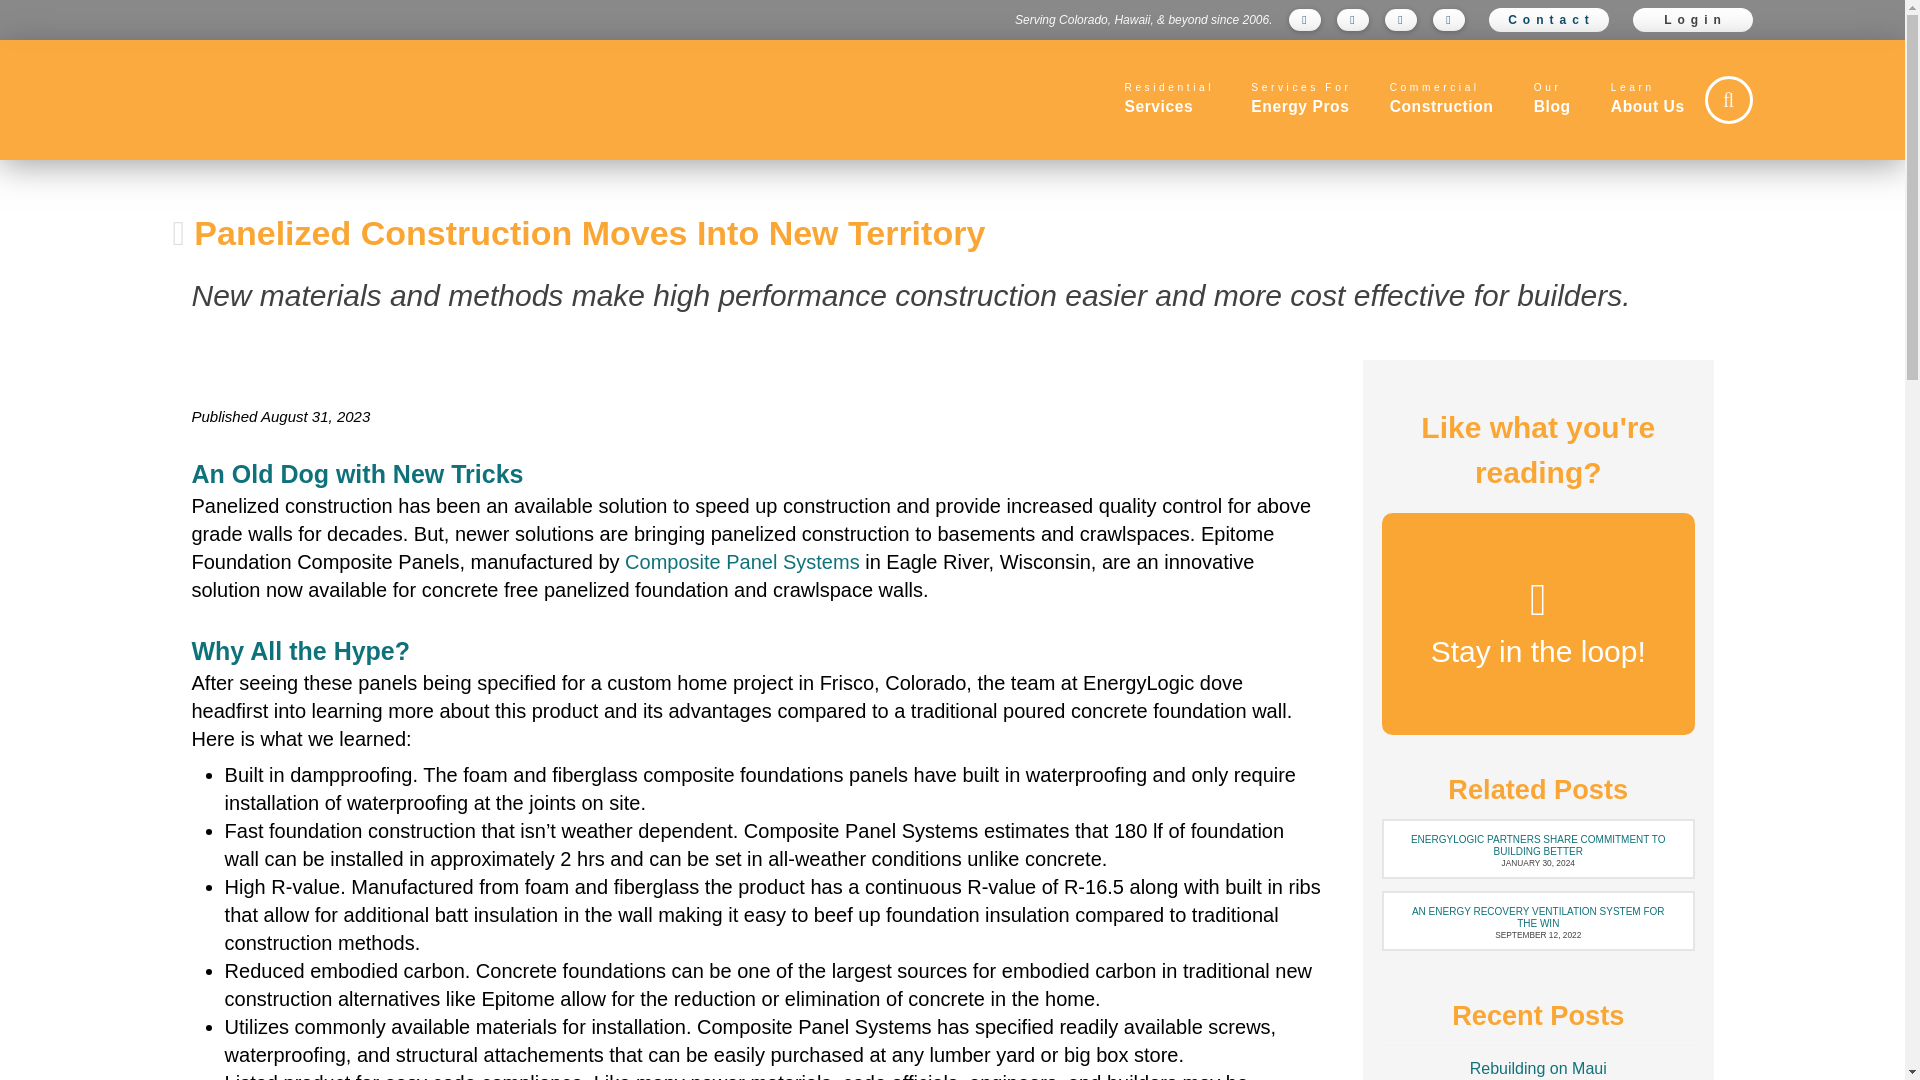 This screenshot has width=1920, height=1080. Describe the element at coordinates (1299, 99) in the screenshot. I see `Contact` at that location.